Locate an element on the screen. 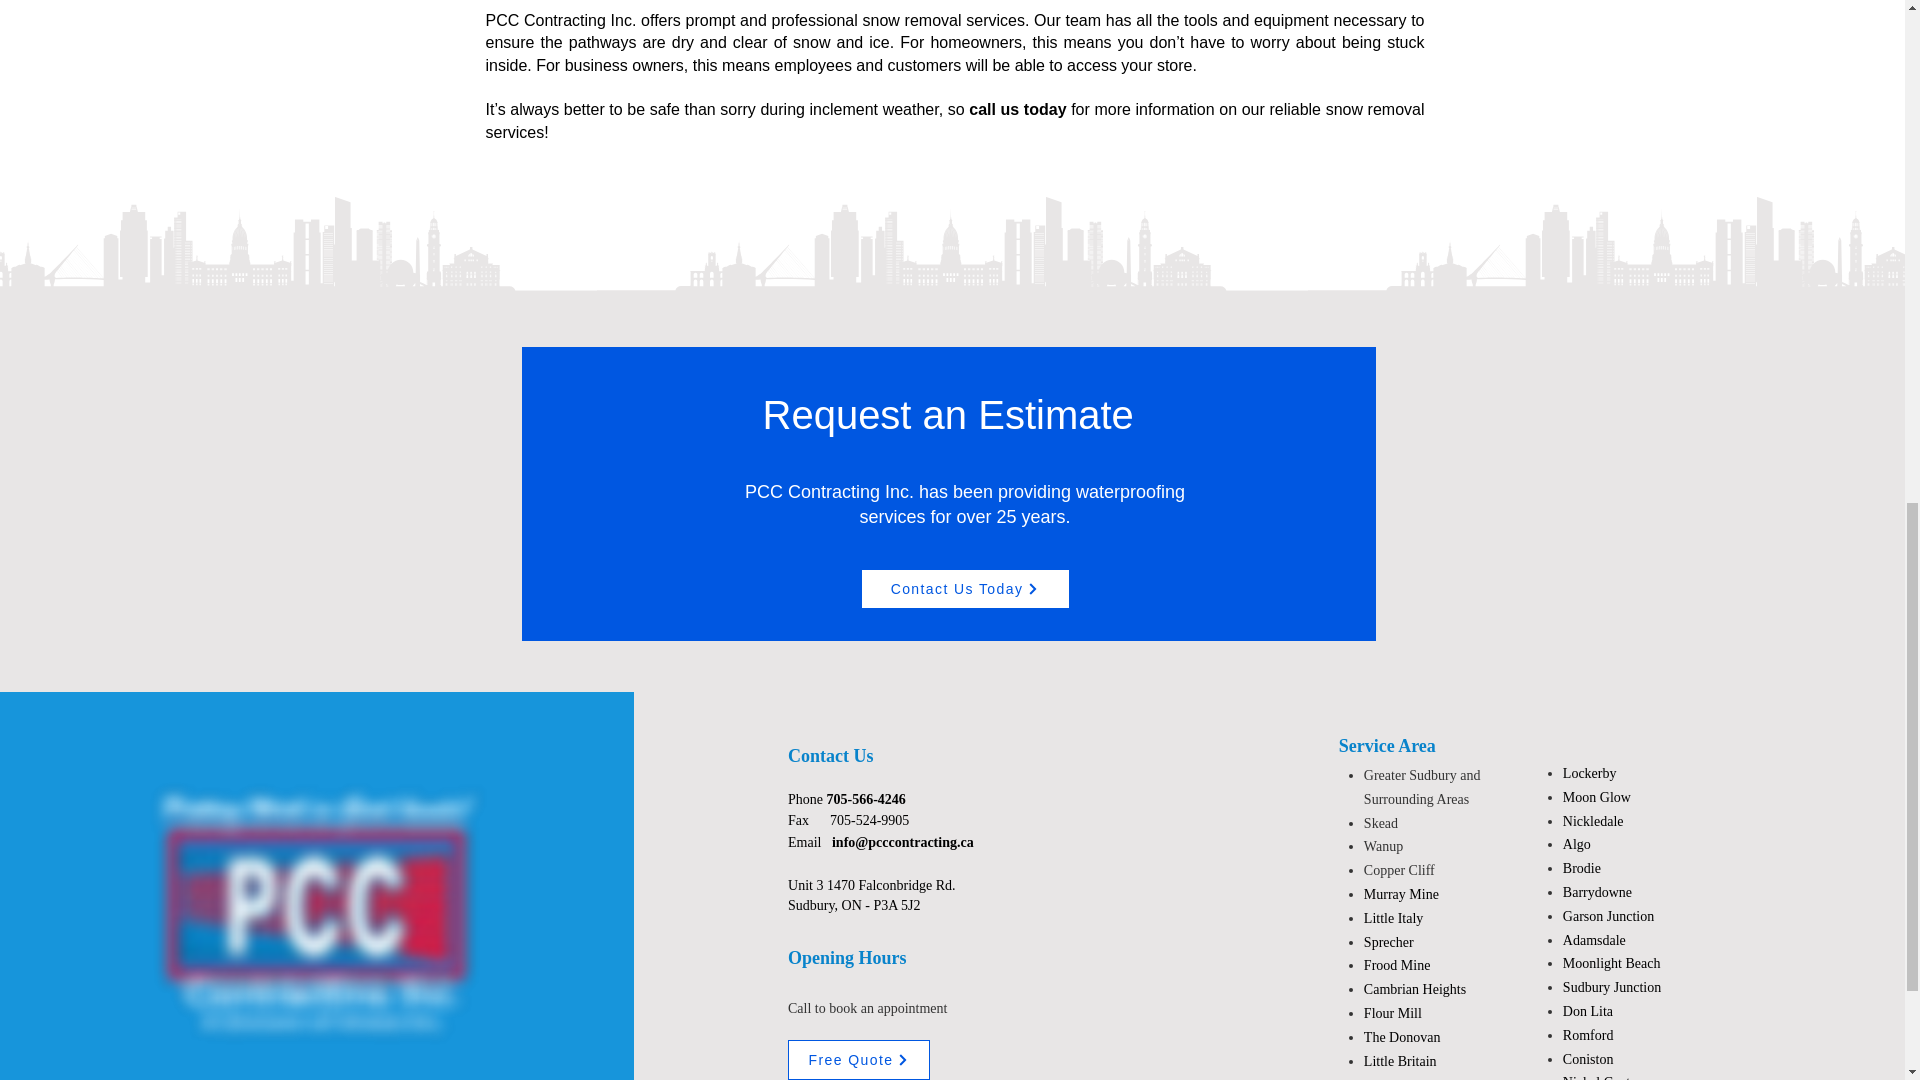  705-566-4246 is located at coordinates (866, 798).